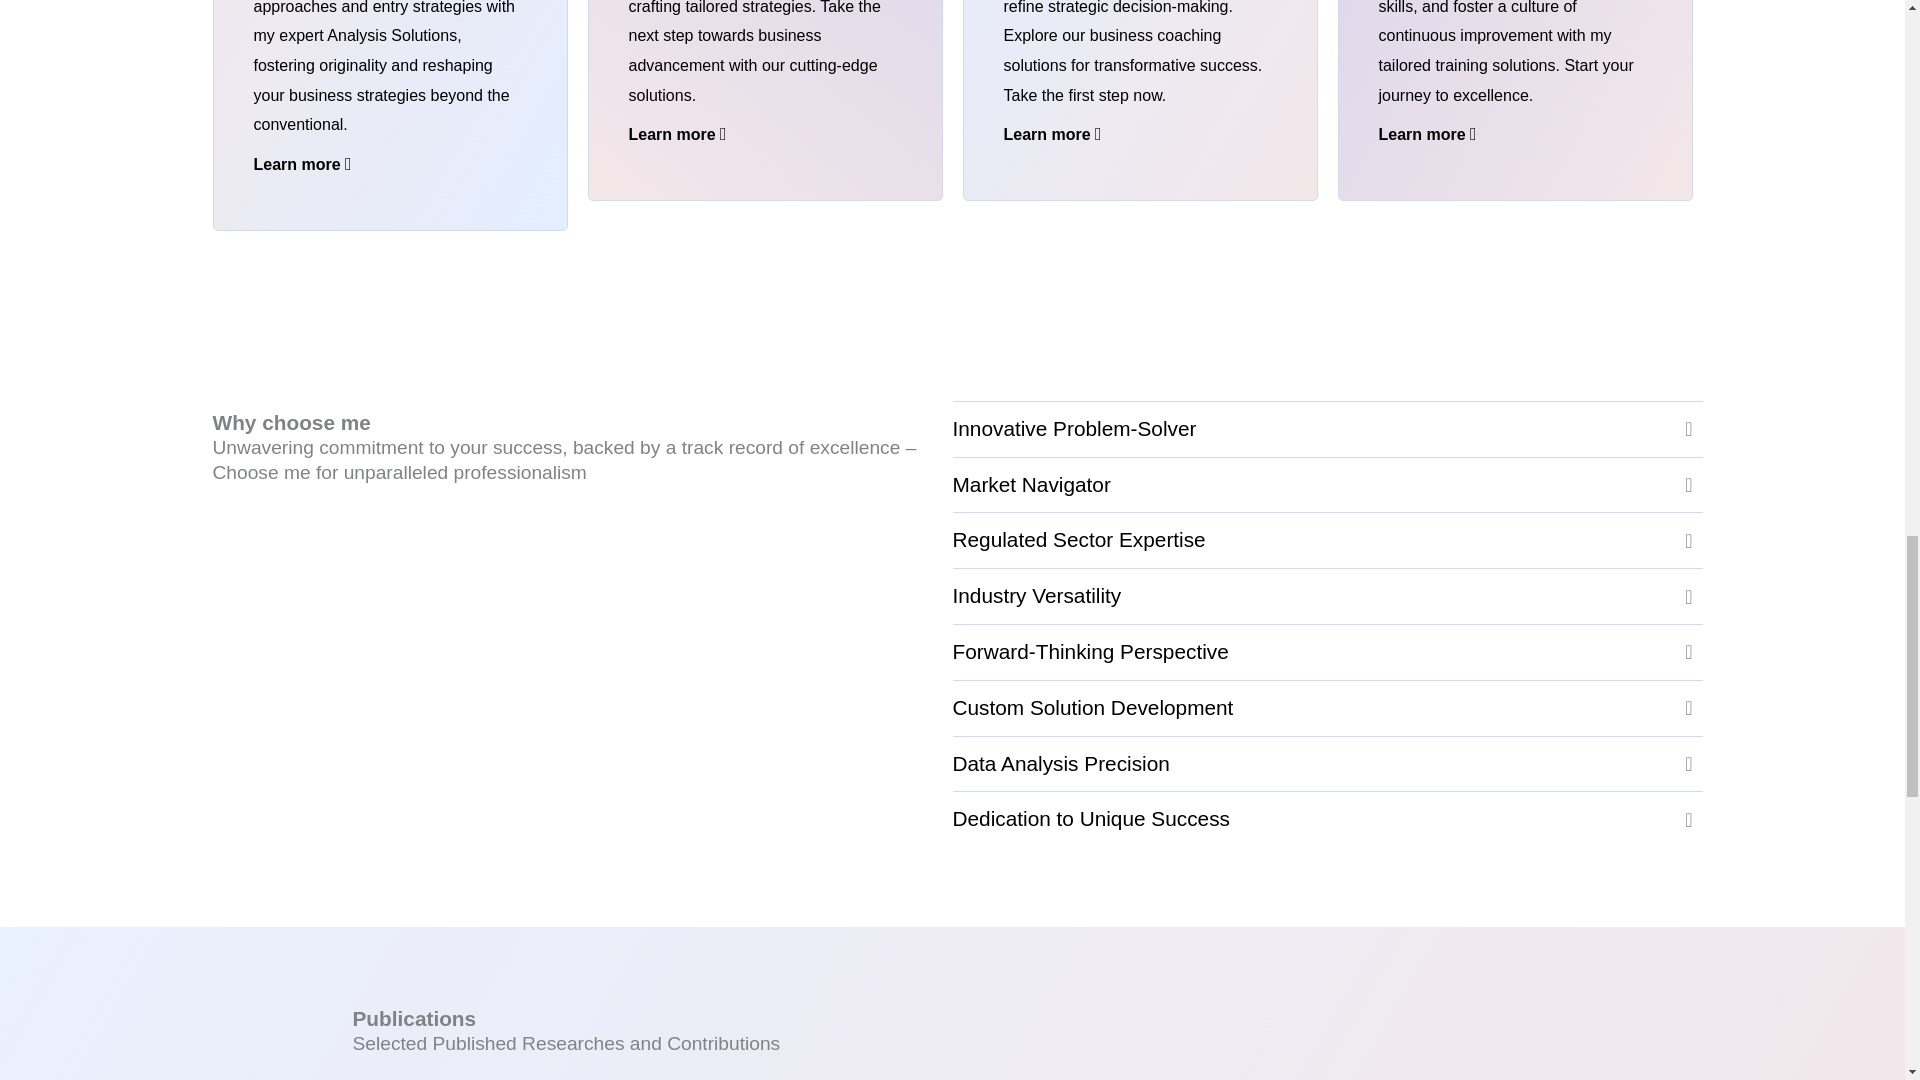  What do you see at coordinates (676, 134) in the screenshot?
I see `Learn more` at bounding box center [676, 134].